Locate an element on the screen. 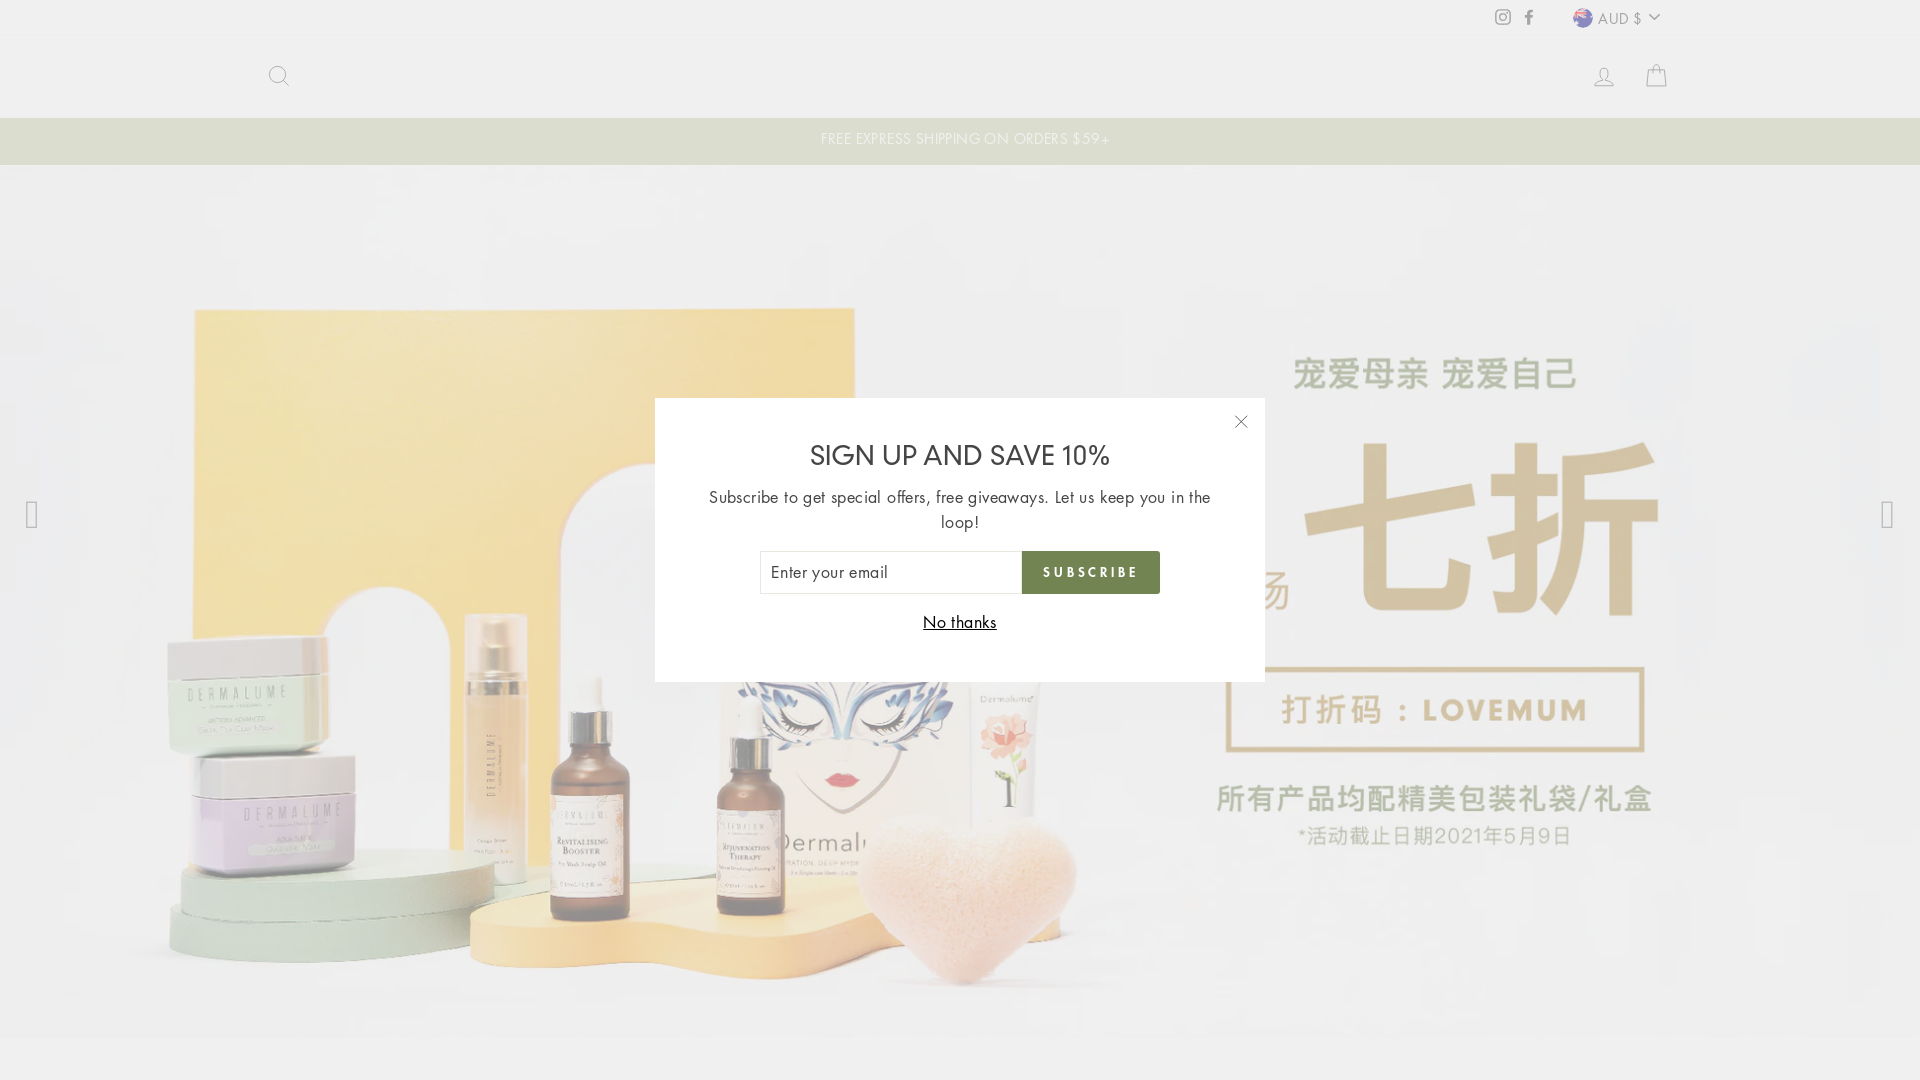 This screenshot has height=1080, width=1920. "Close (esc)" is located at coordinates (1241, 422).